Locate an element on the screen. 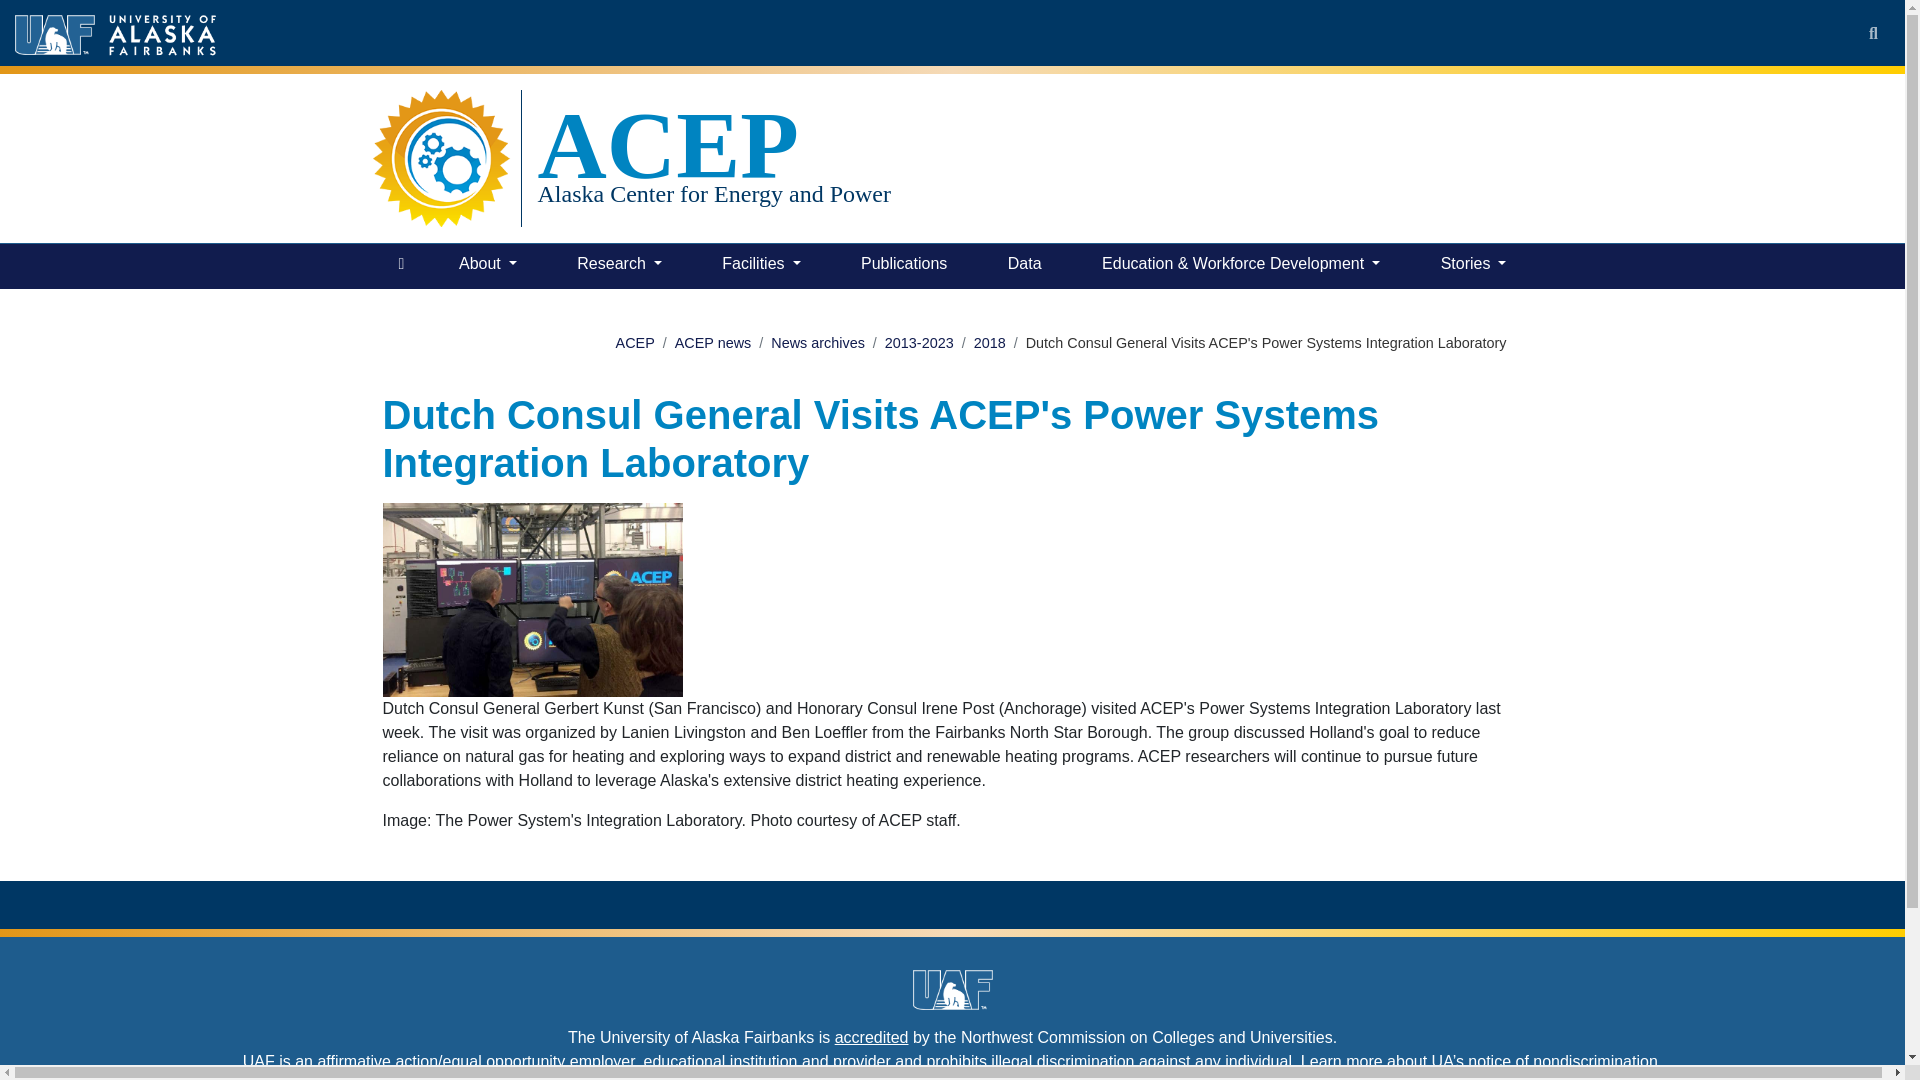 This screenshot has width=1920, height=1080. Stories is located at coordinates (1473, 266).